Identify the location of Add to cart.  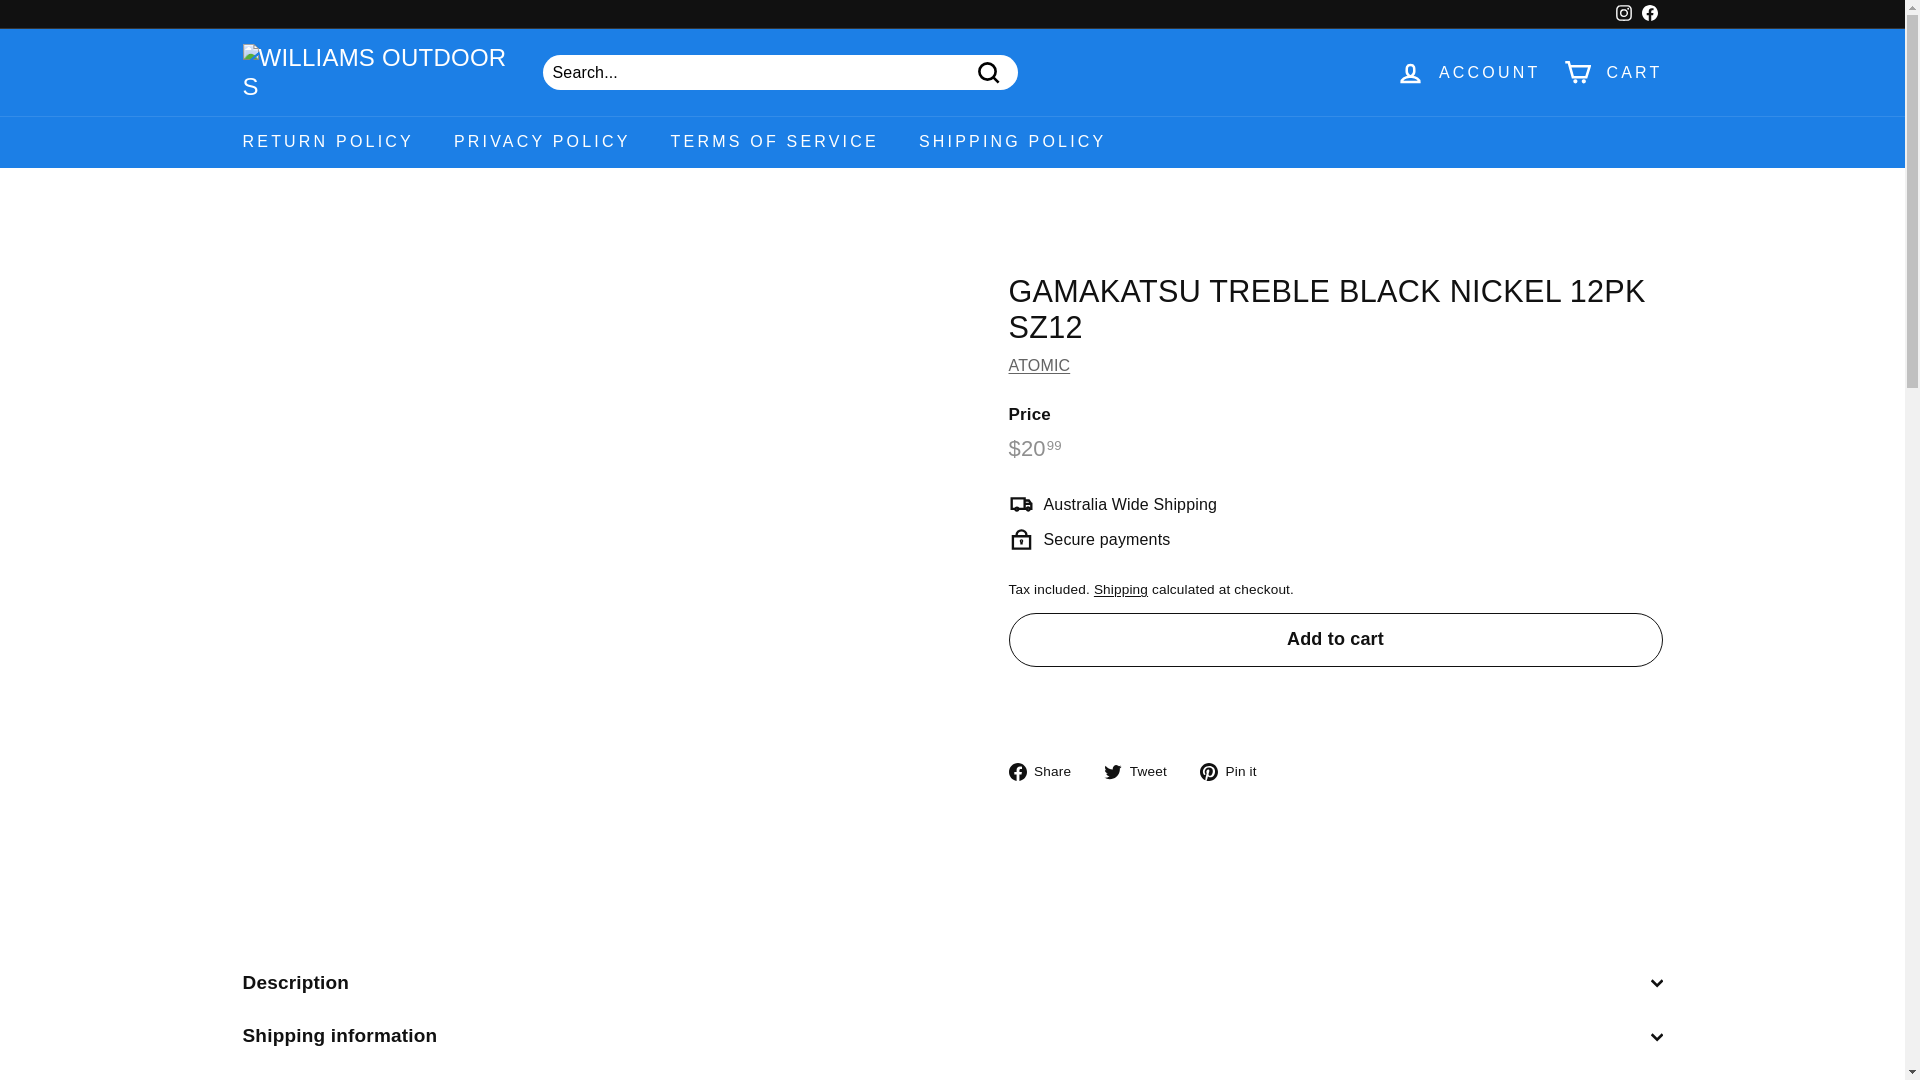
(1335, 640).